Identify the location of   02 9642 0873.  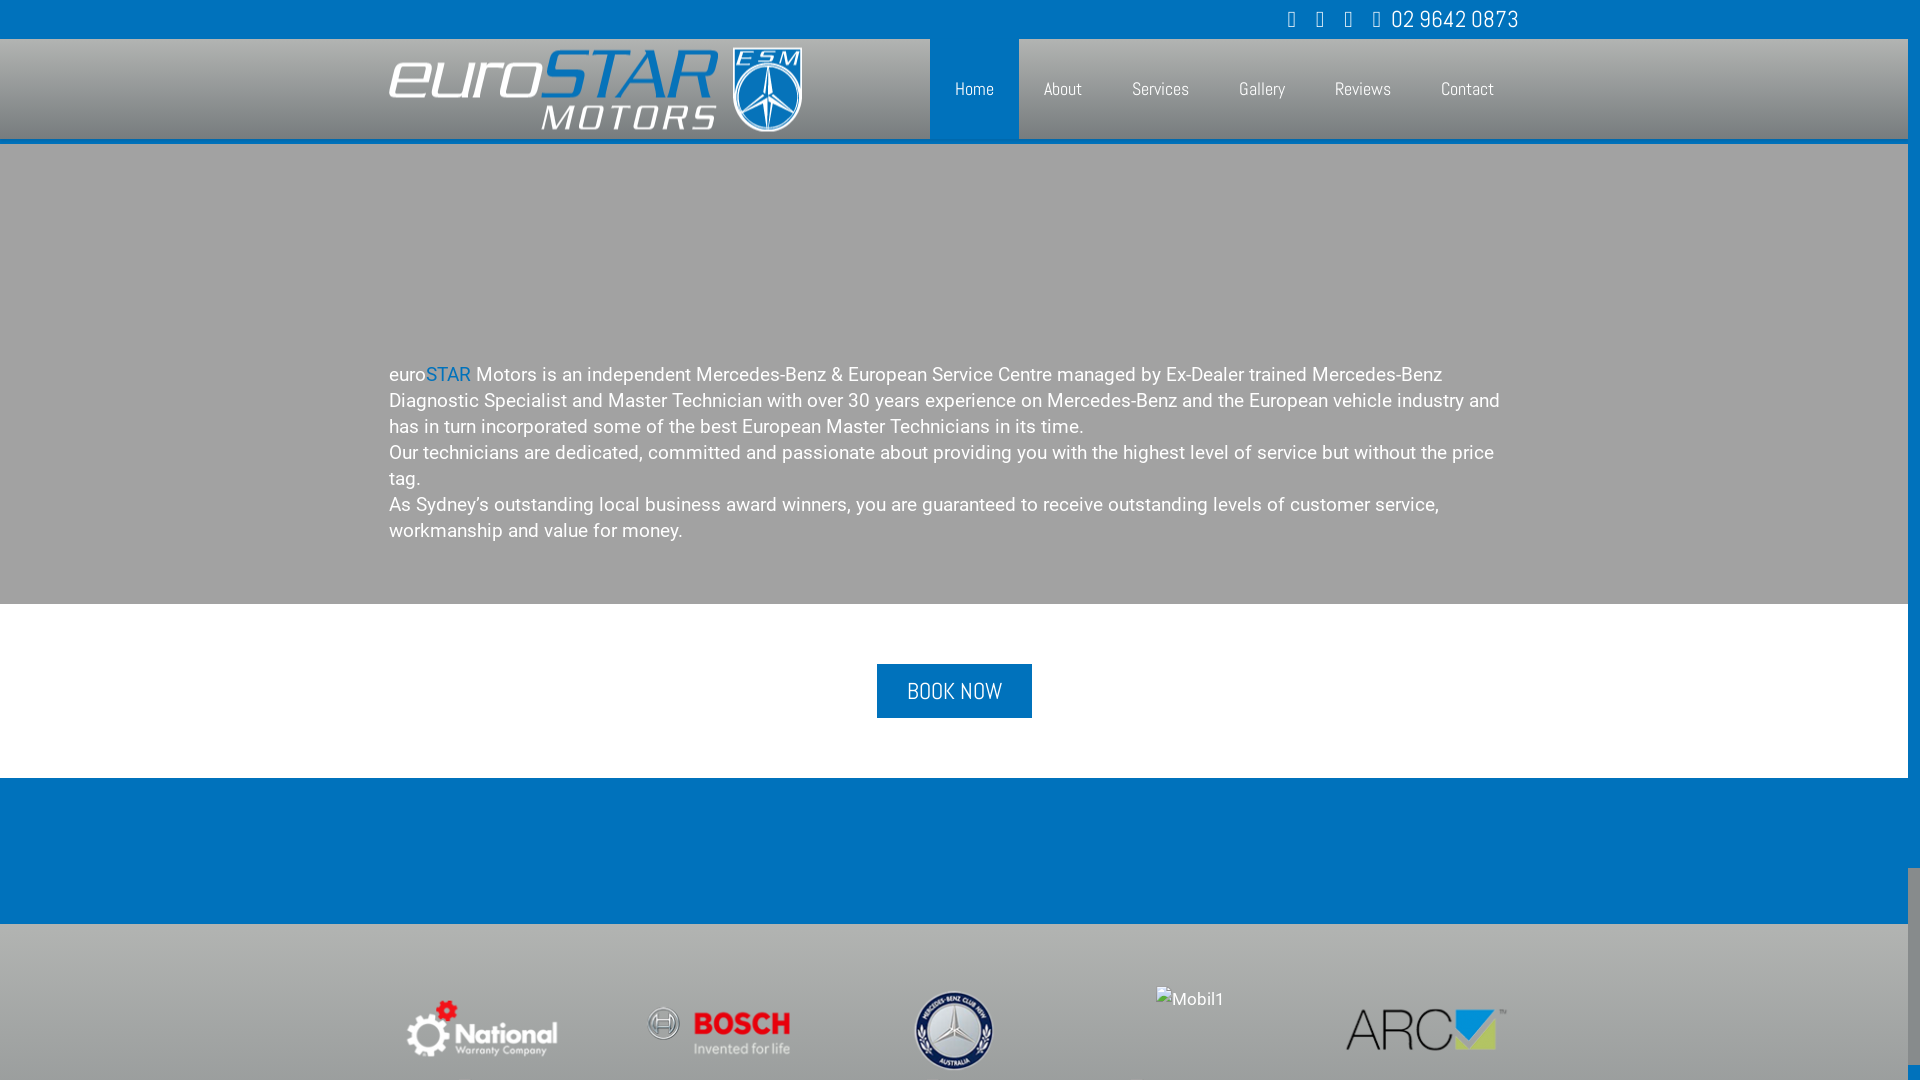
(1446, 19).